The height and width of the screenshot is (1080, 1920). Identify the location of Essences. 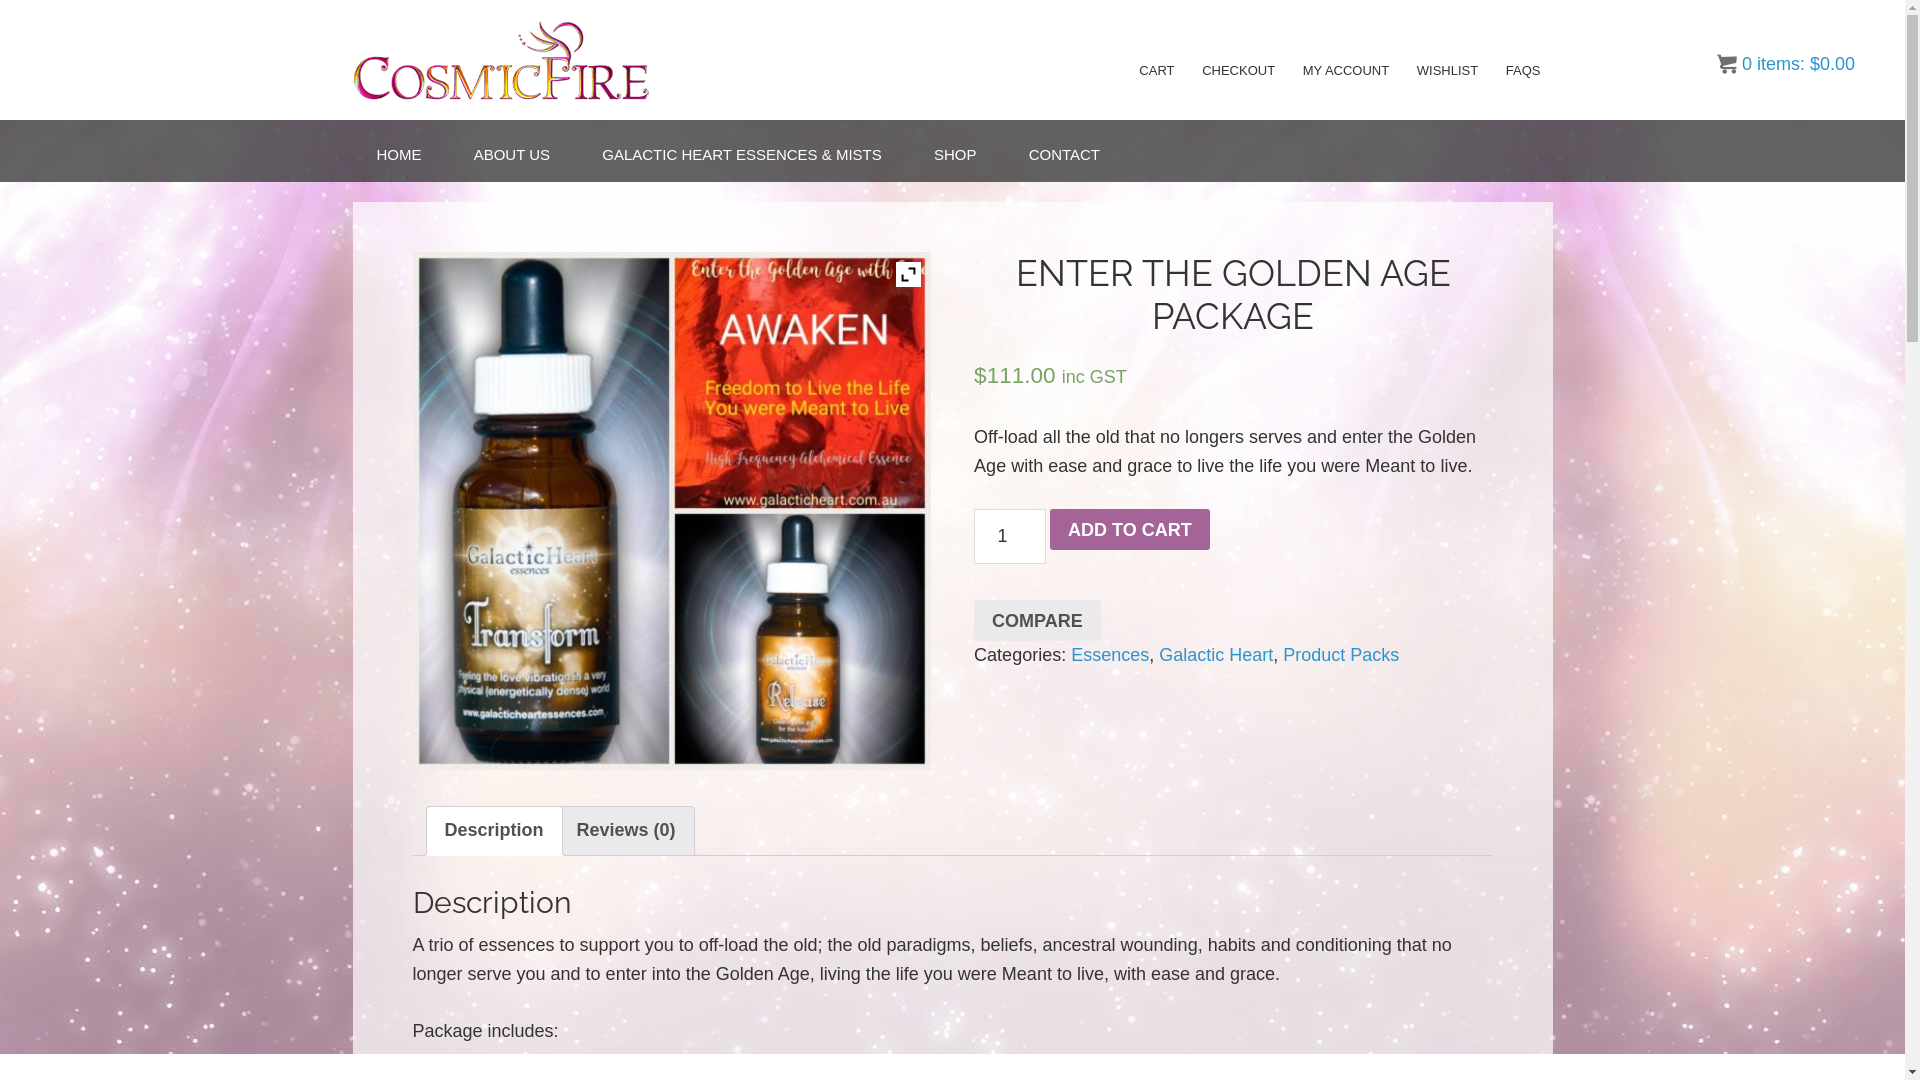
(1110, 655).